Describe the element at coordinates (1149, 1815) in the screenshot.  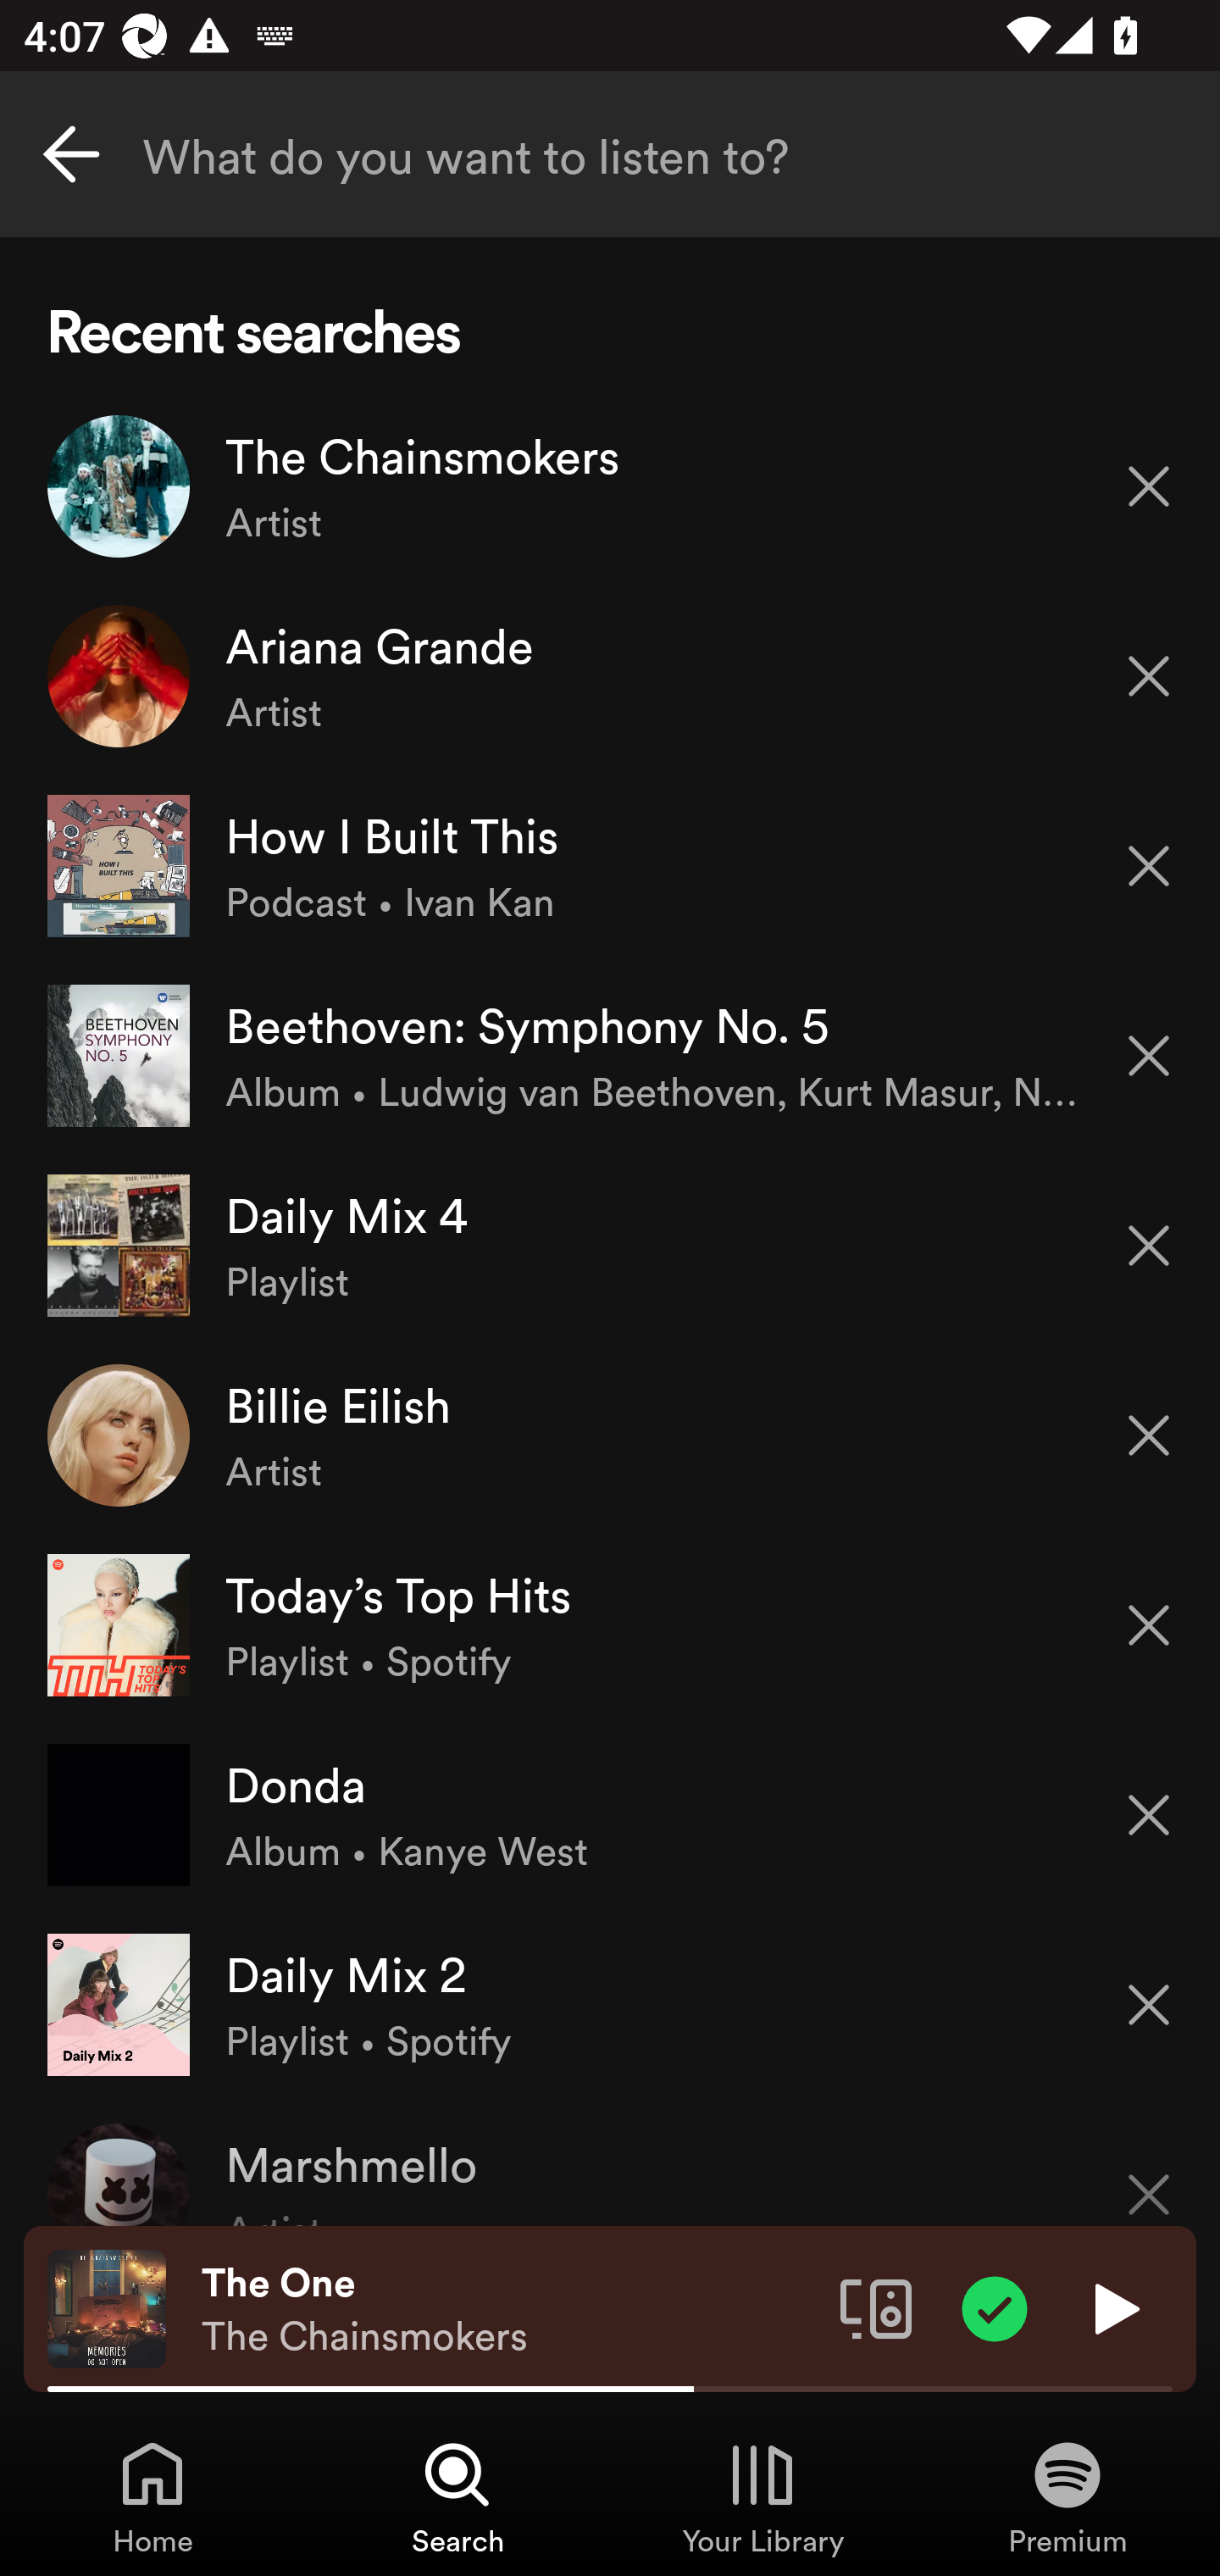
I see `Remove` at that location.